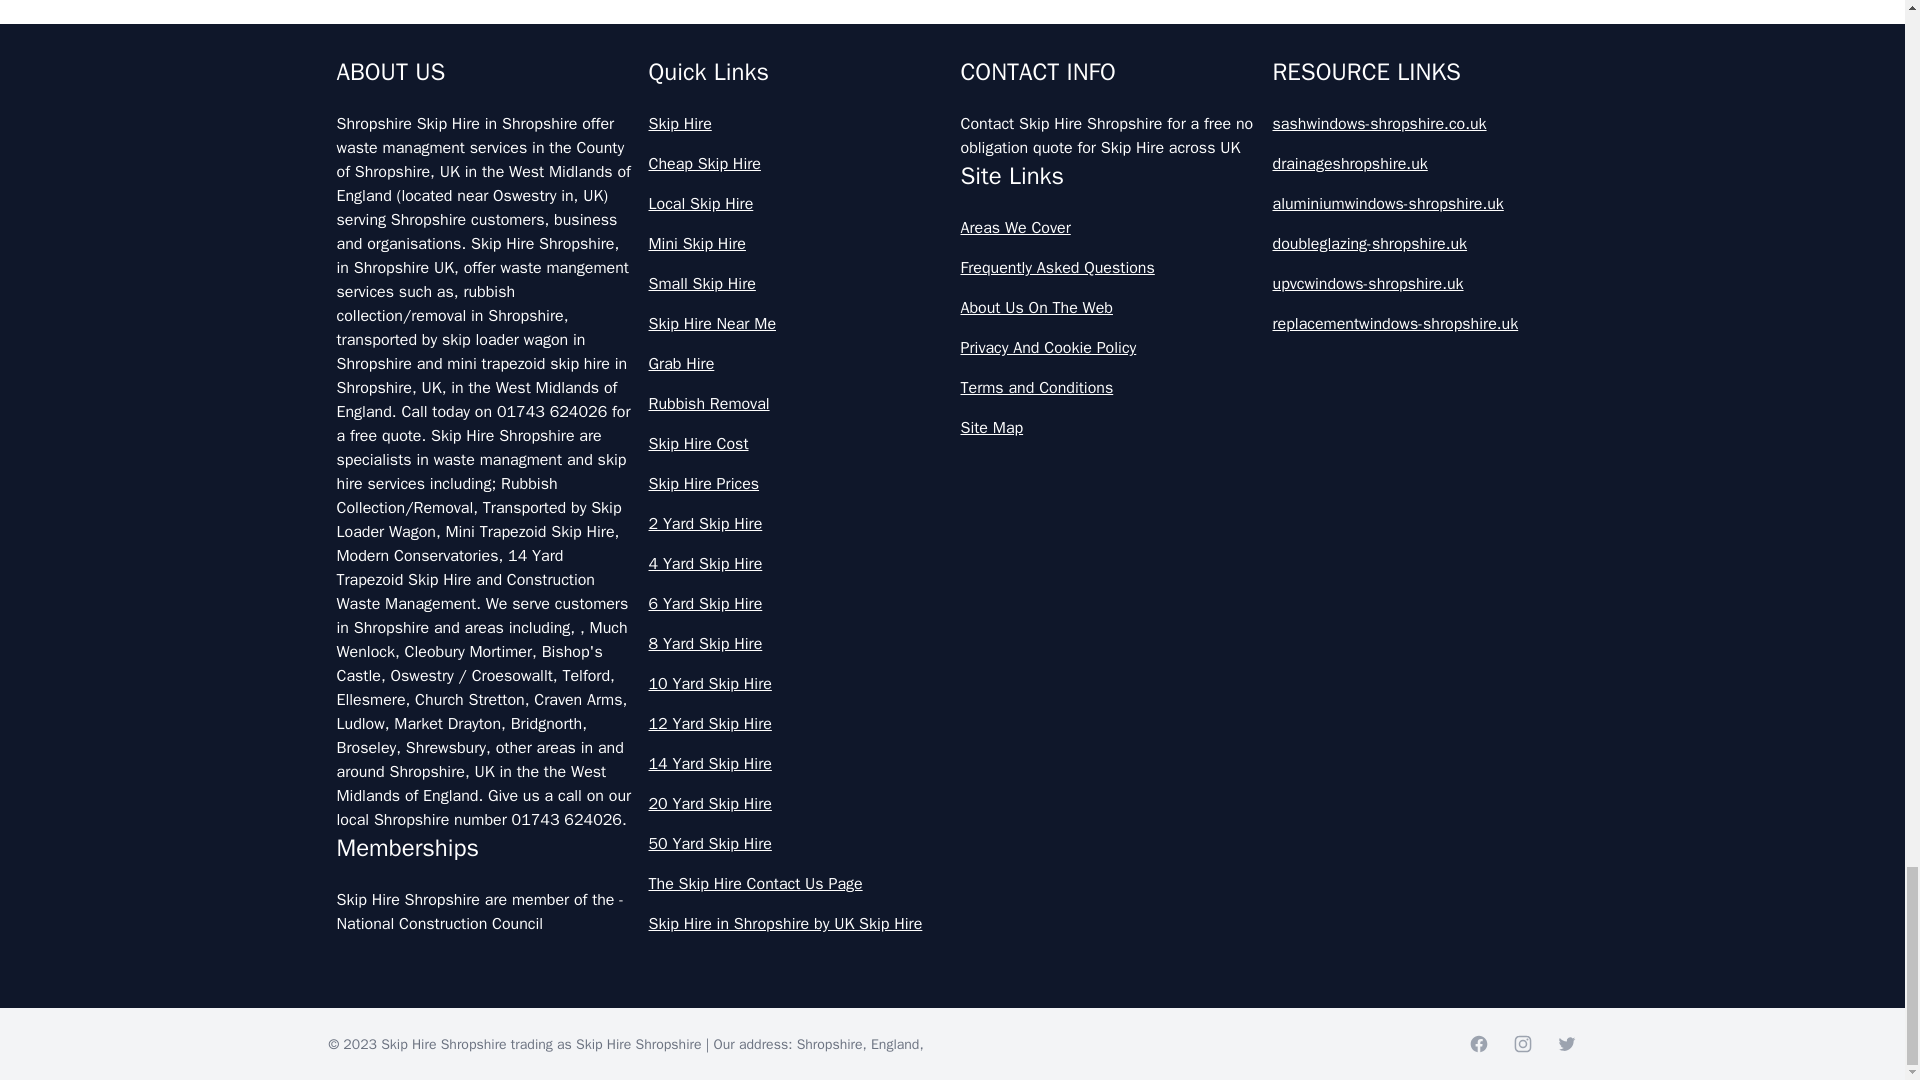 This screenshot has height=1080, width=1920. Describe the element at coordinates (796, 404) in the screenshot. I see `Rubbish Removal` at that location.